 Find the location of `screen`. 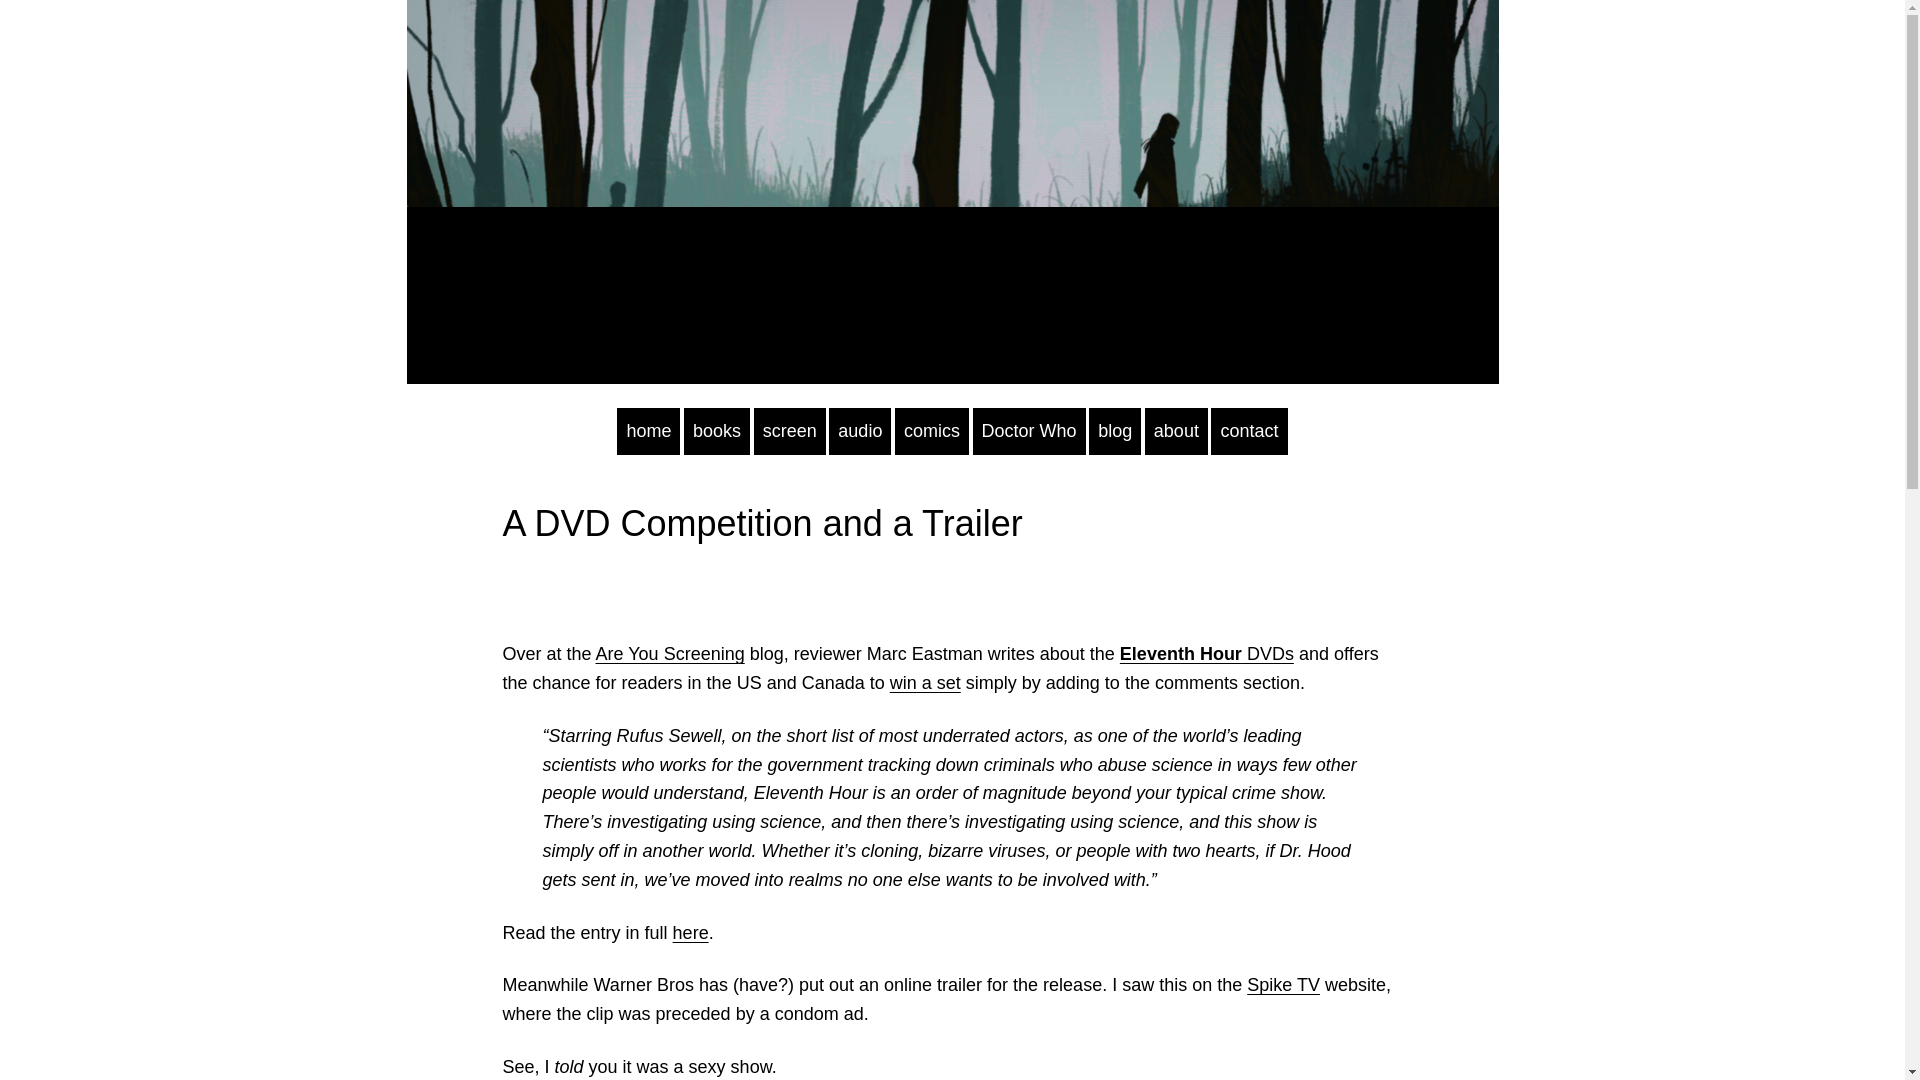

screen is located at coordinates (790, 431).